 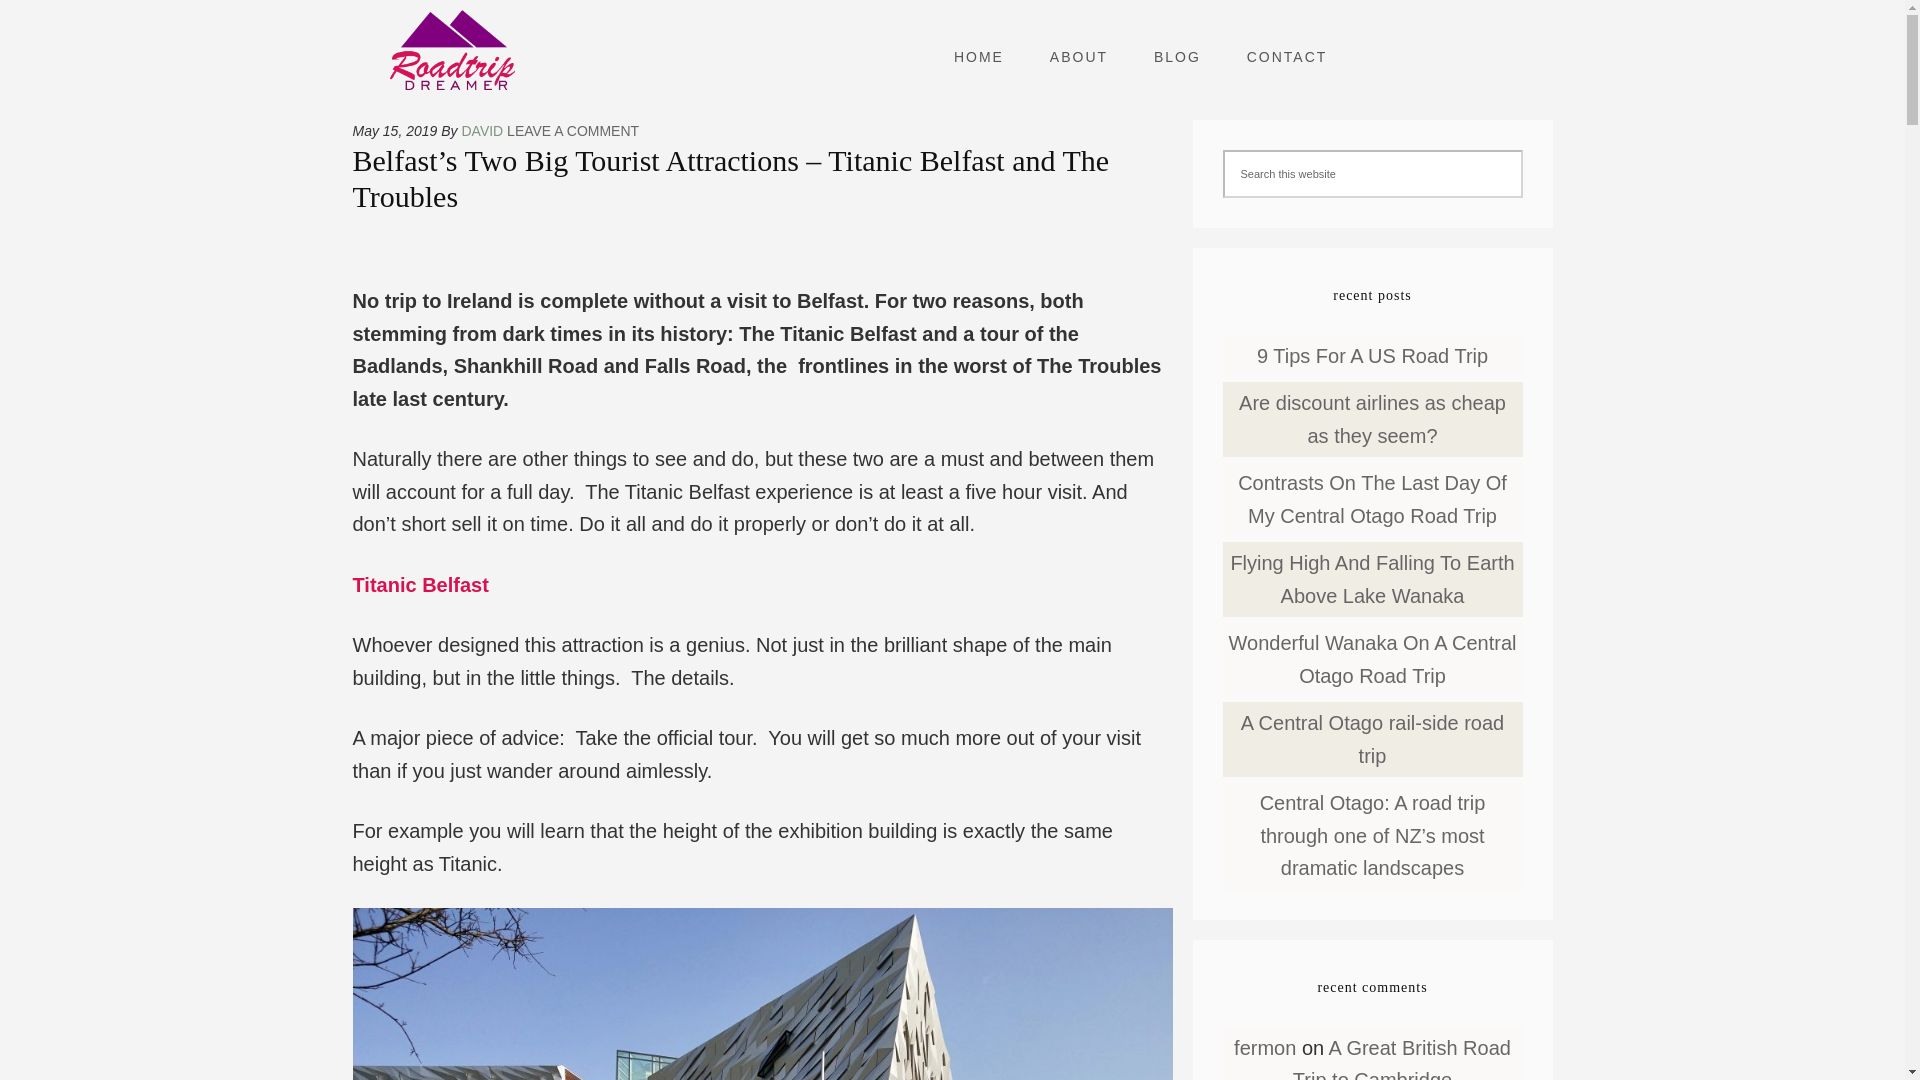 What do you see at coordinates (1265, 1048) in the screenshot?
I see `fermon` at bounding box center [1265, 1048].